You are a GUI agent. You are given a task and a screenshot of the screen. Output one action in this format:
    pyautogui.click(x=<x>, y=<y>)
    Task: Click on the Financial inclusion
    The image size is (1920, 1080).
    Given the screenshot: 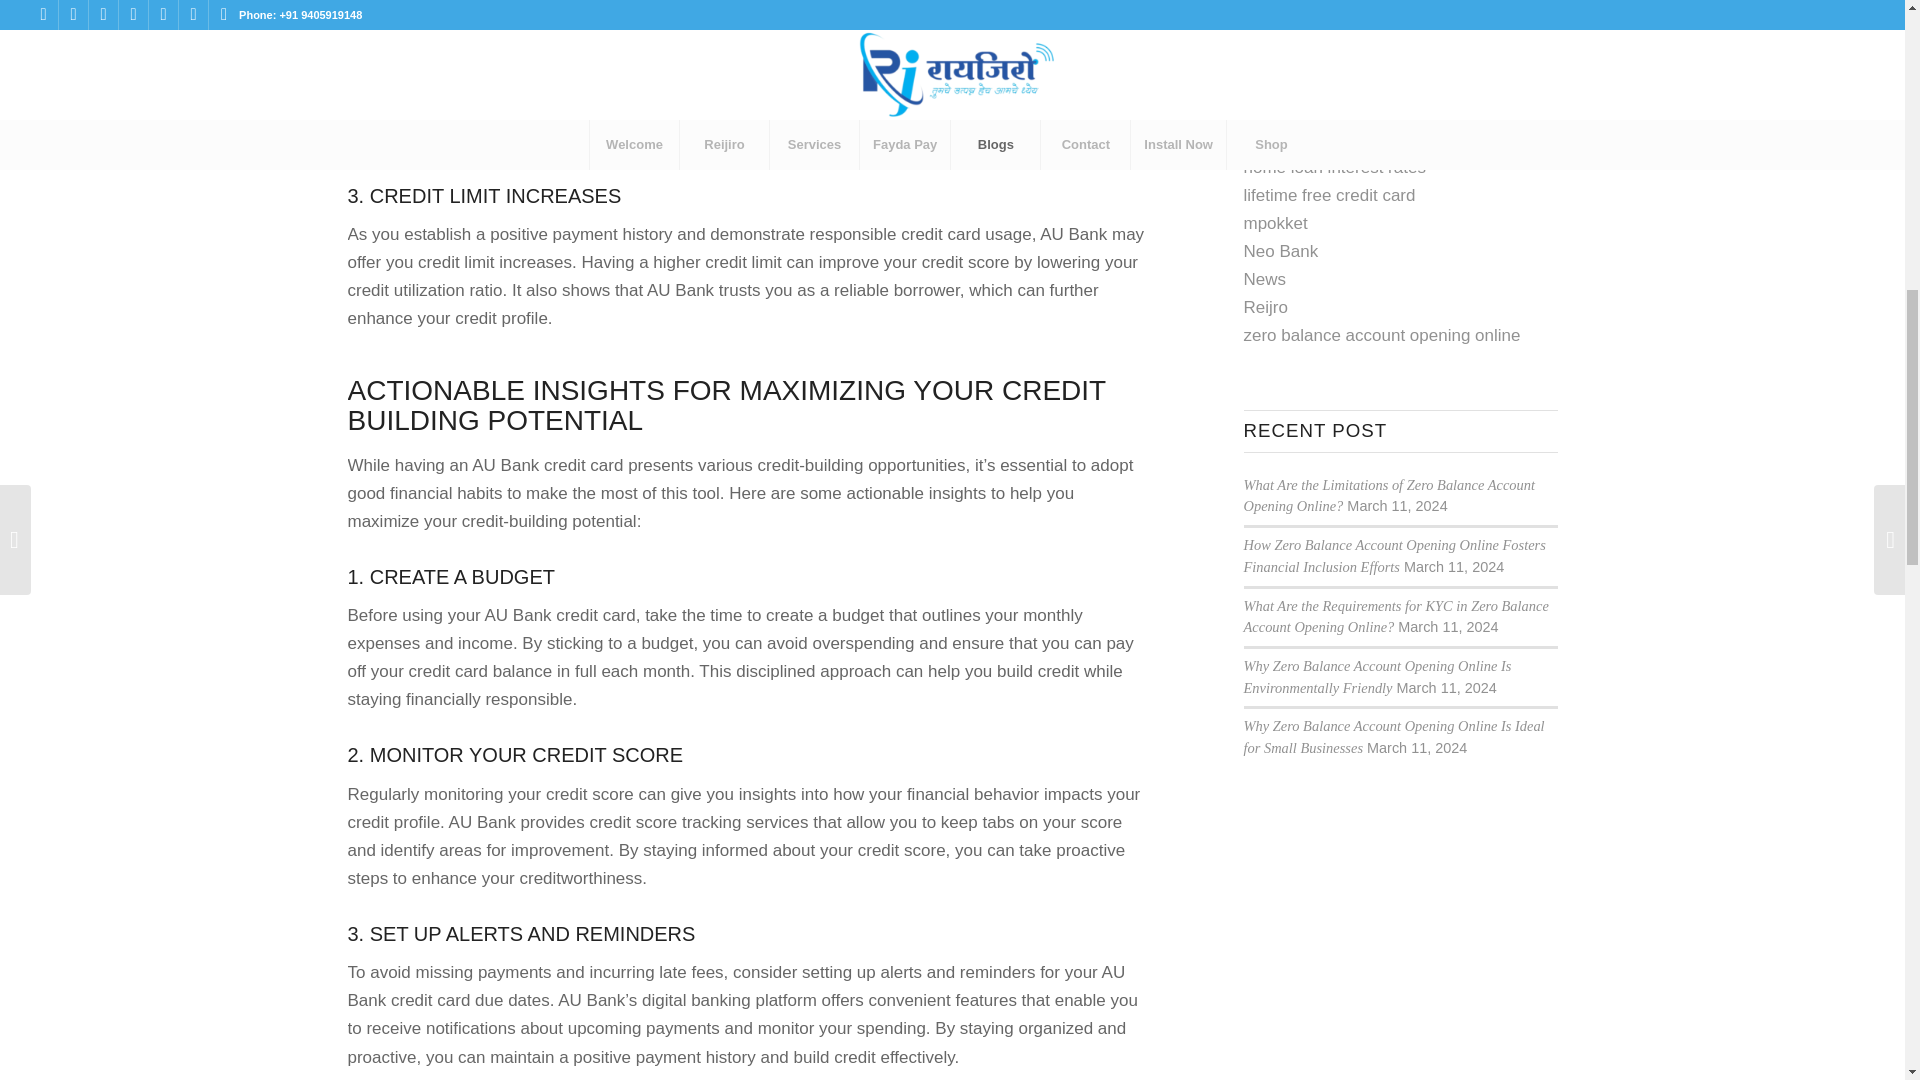 What is the action you would take?
    pyautogui.click(x=1313, y=139)
    